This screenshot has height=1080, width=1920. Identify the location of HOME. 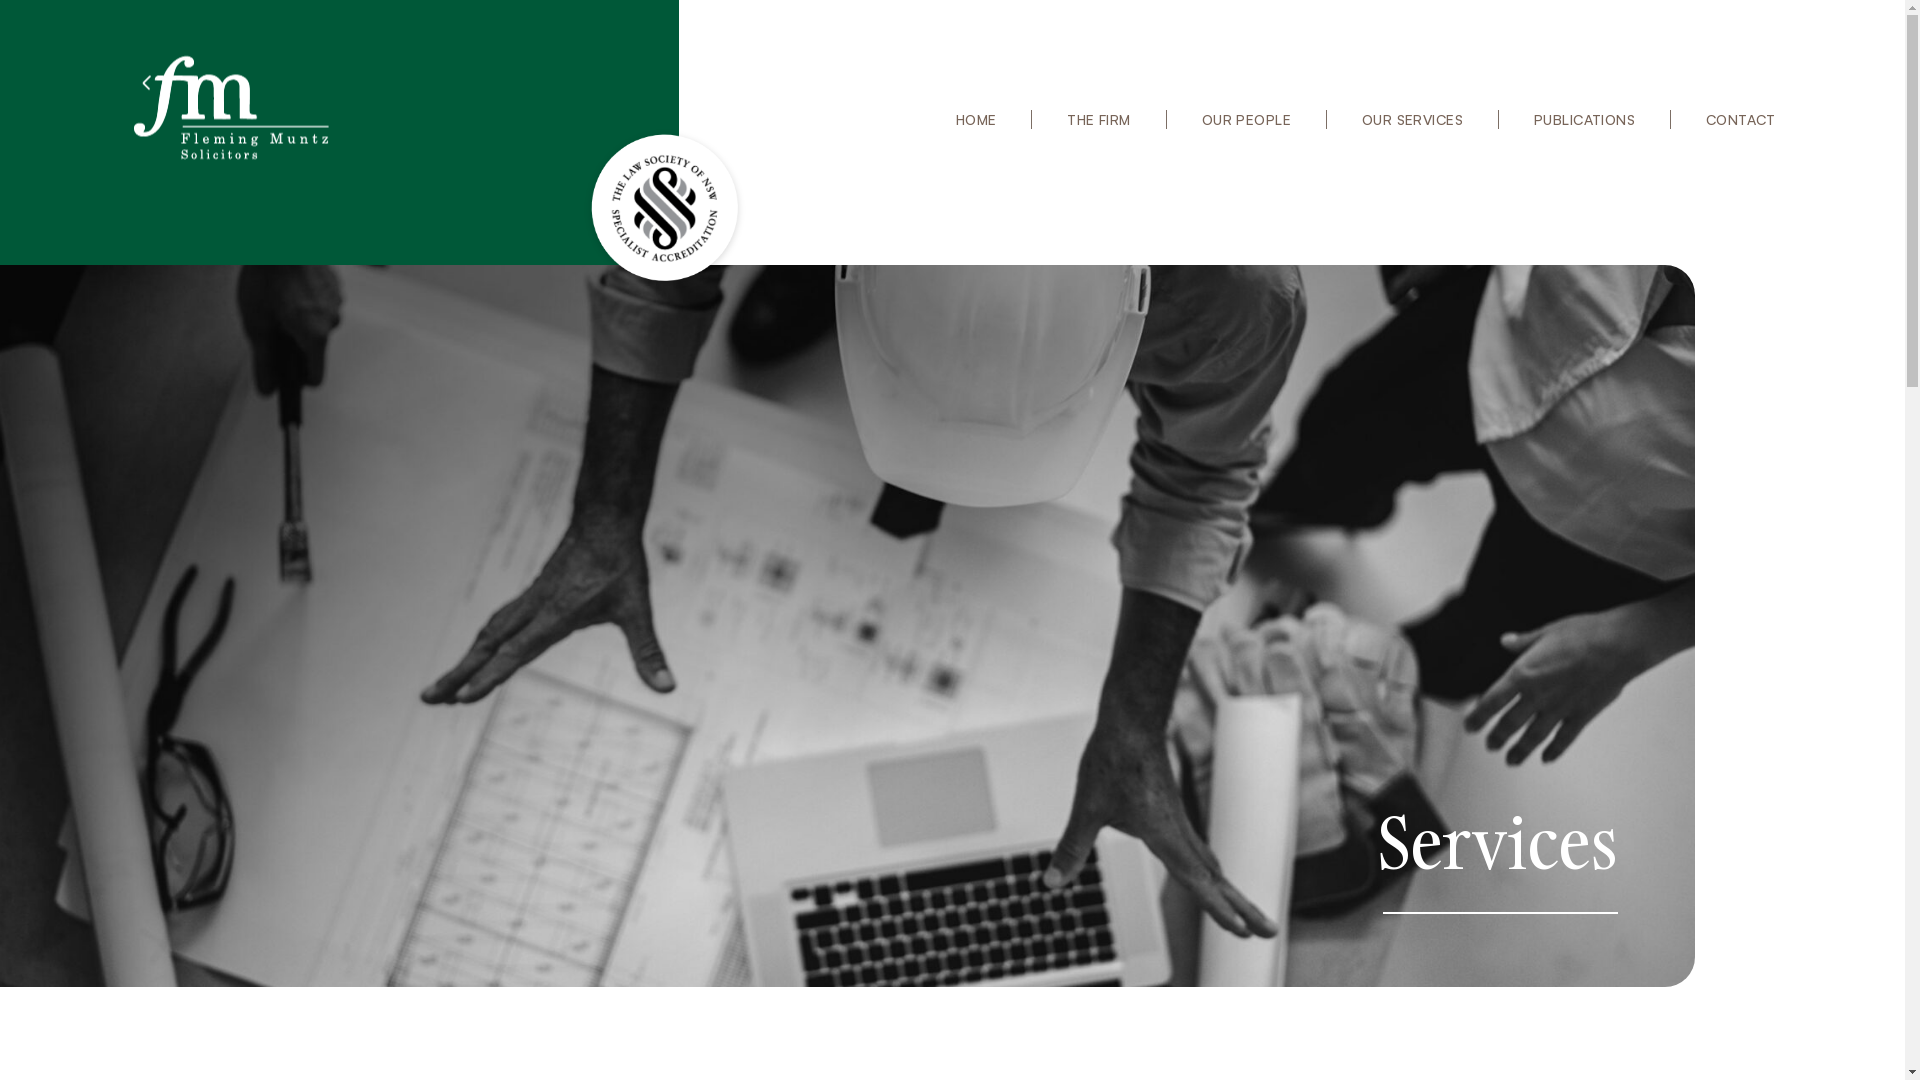
(976, 120).